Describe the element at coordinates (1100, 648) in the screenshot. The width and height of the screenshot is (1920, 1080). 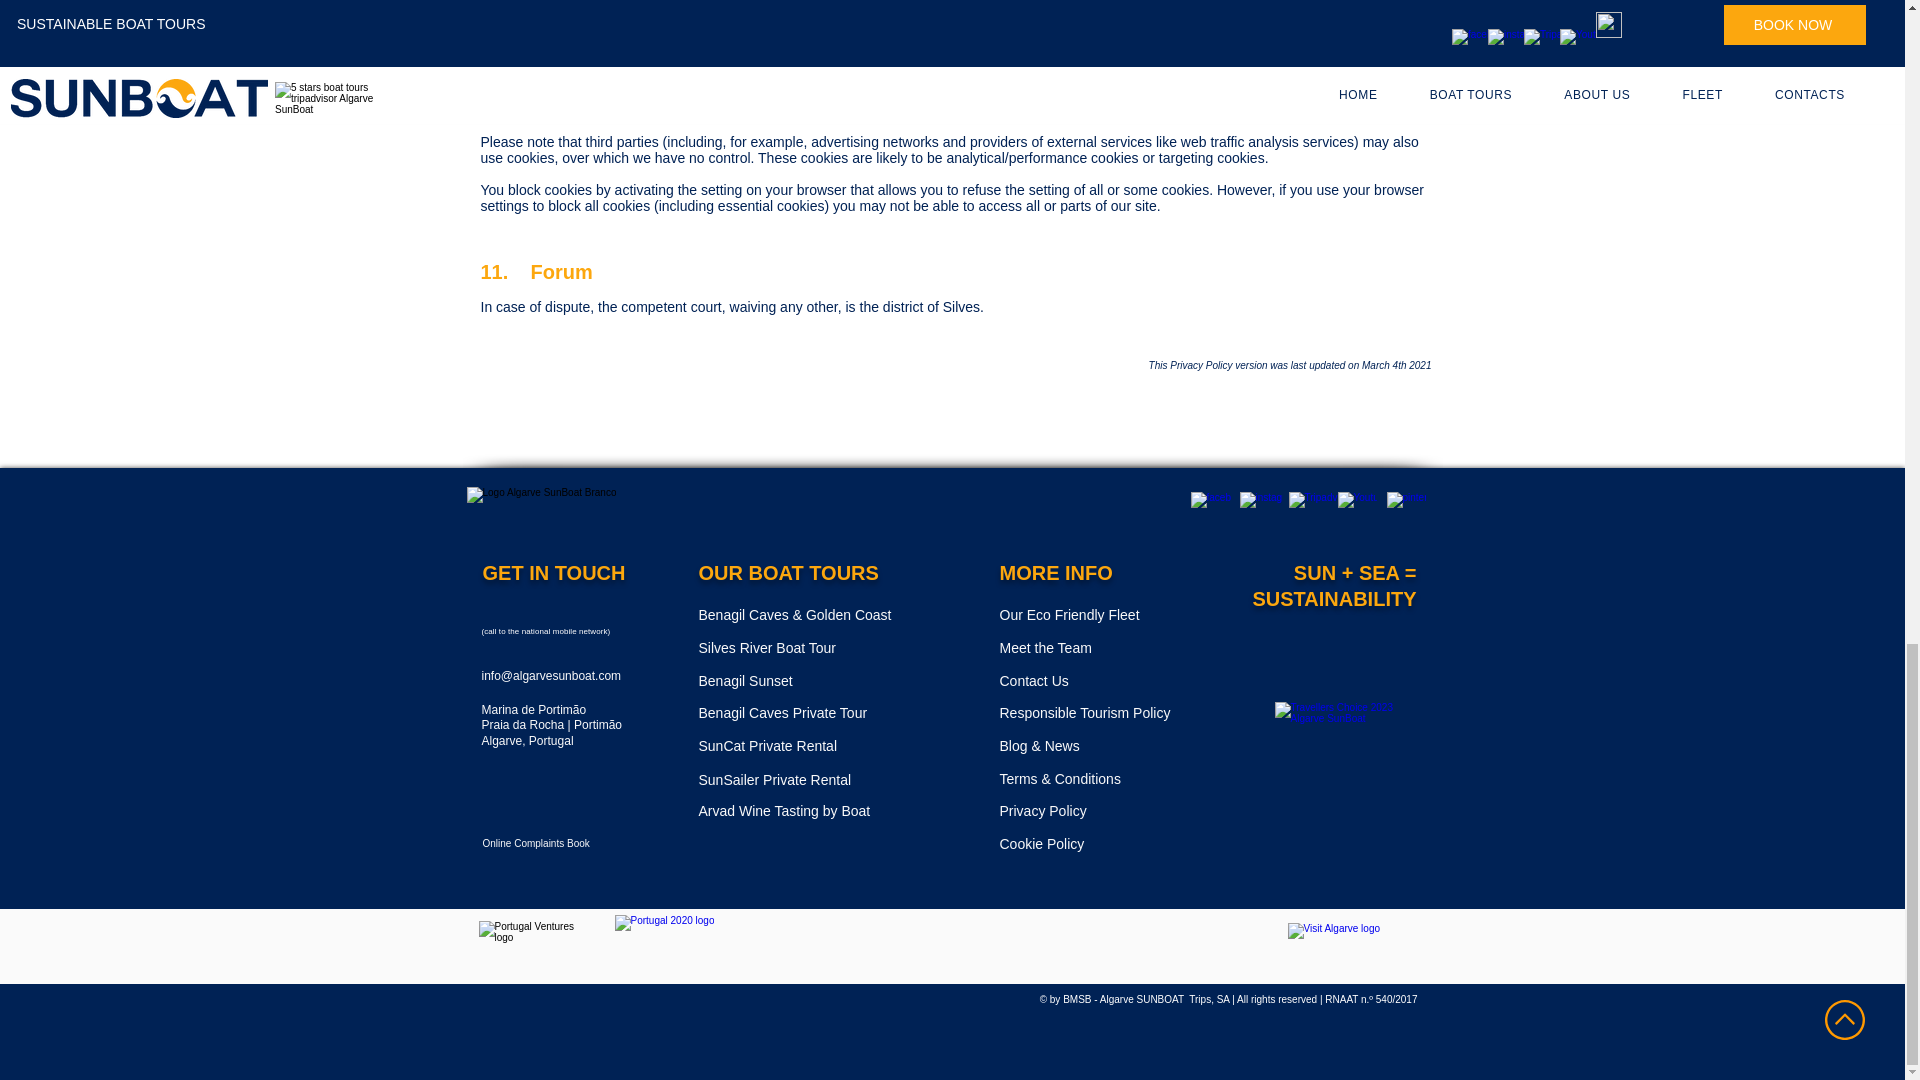
I see `Meet the Team` at that location.